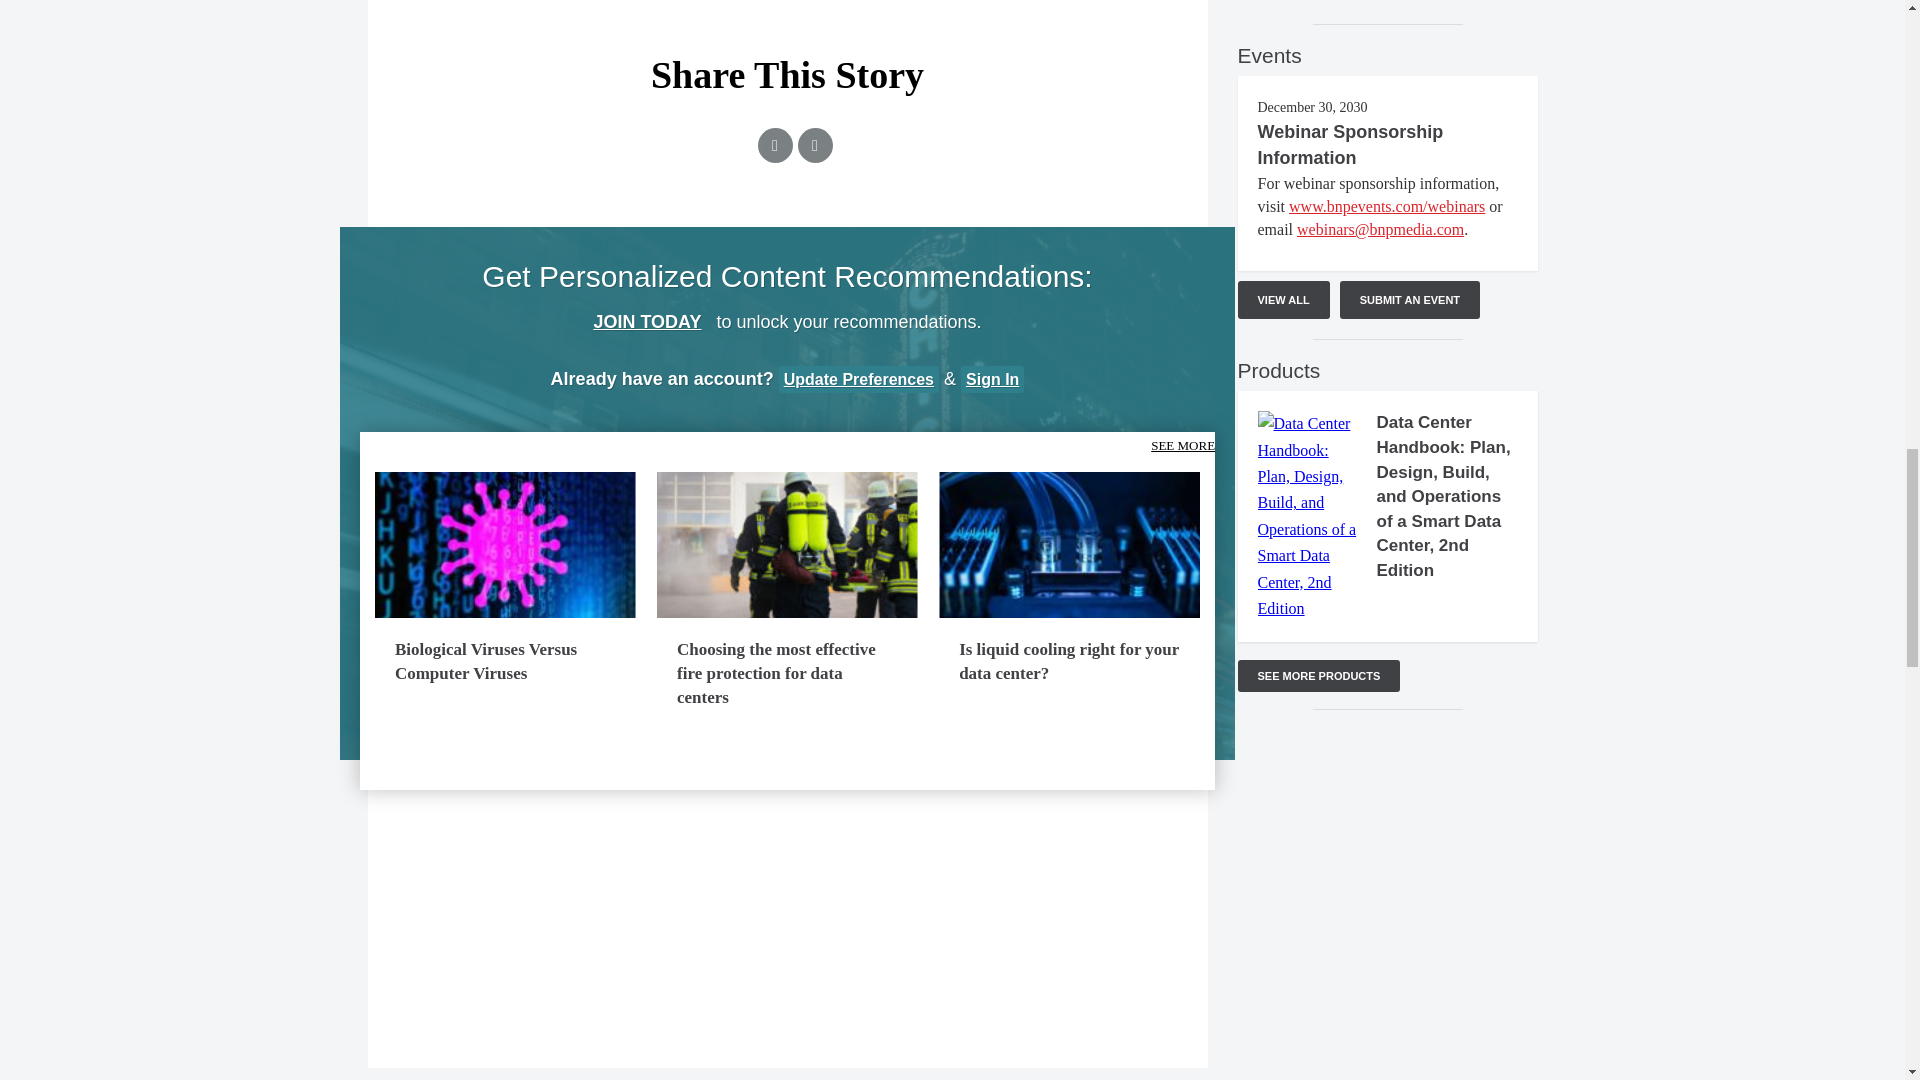 The height and width of the screenshot is (1080, 1920). Describe the element at coordinates (1350, 145) in the screenshot. I see `Webinar Sponsorship Information` at that location.